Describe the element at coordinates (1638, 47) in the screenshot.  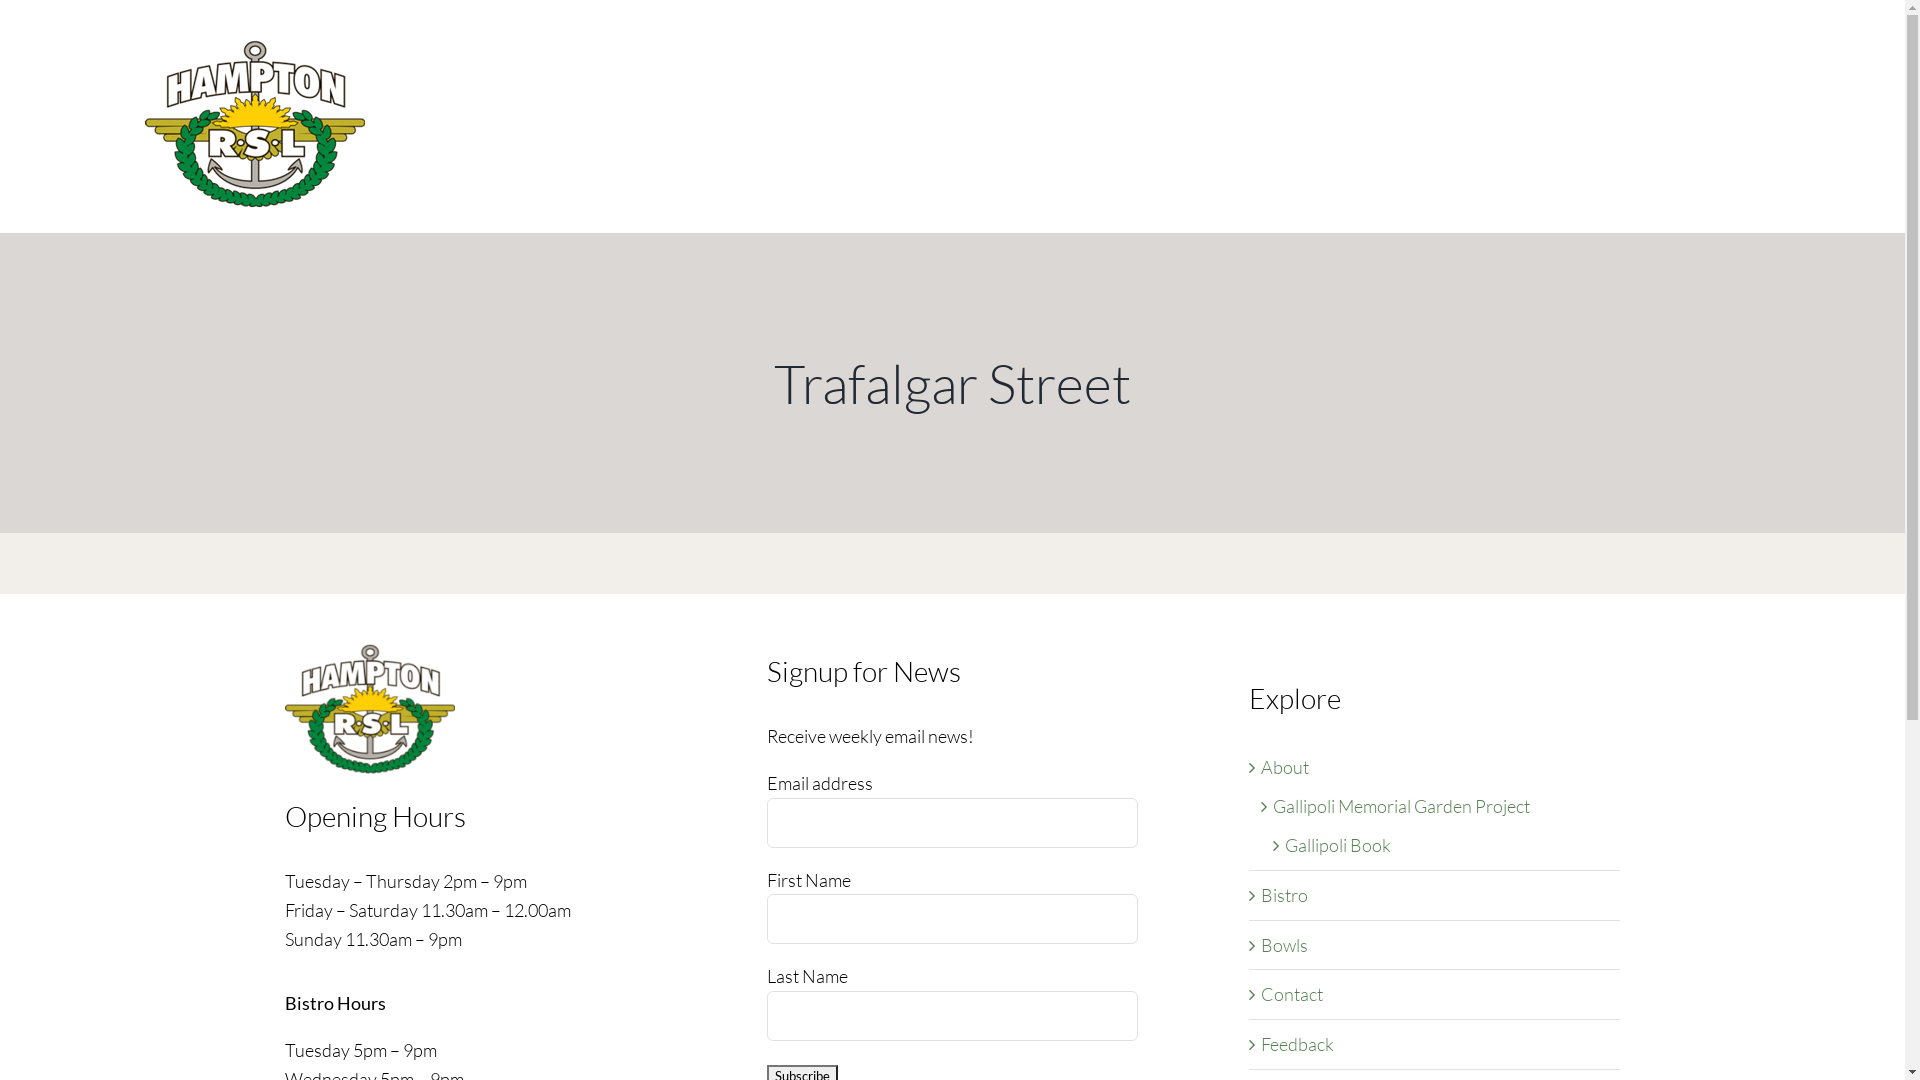
I see `ABOUT` at that location.